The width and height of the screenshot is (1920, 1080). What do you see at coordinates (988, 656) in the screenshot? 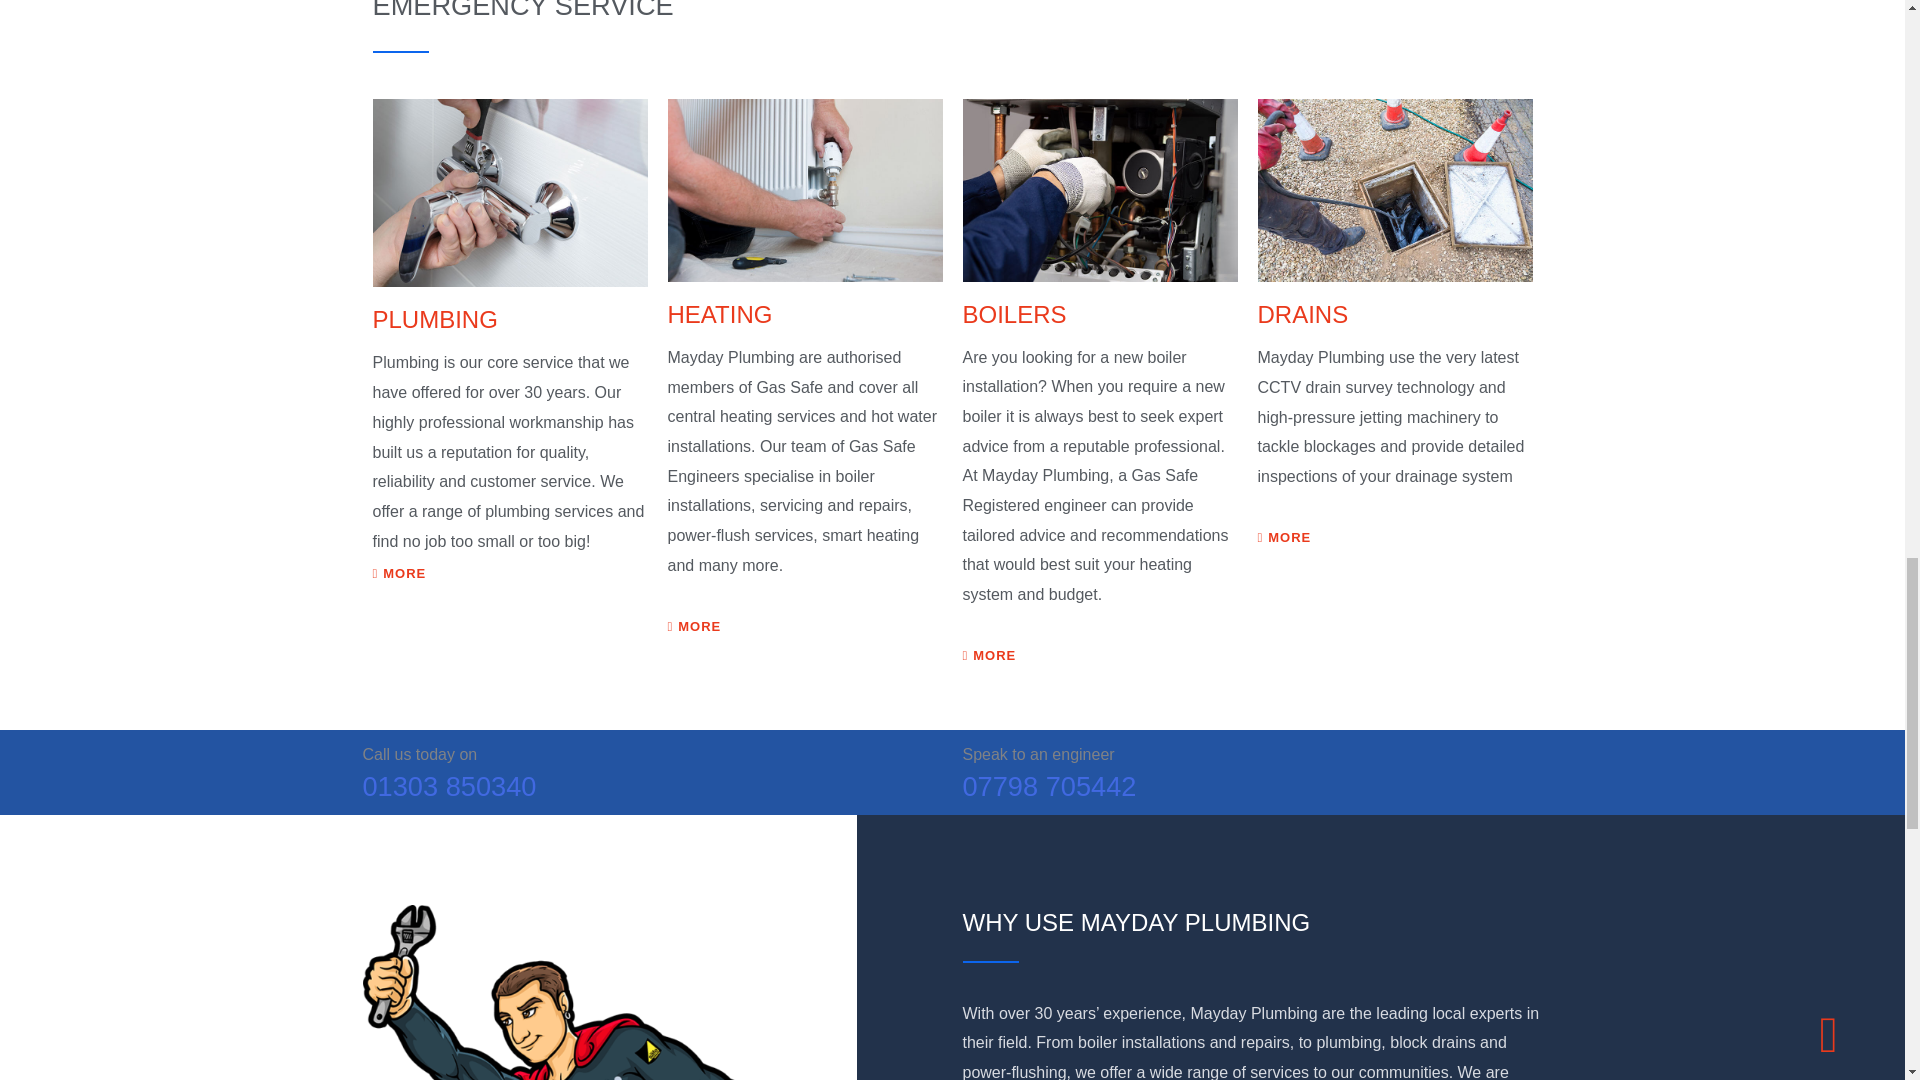
I see `MORE` at bounding box center [988, 656].